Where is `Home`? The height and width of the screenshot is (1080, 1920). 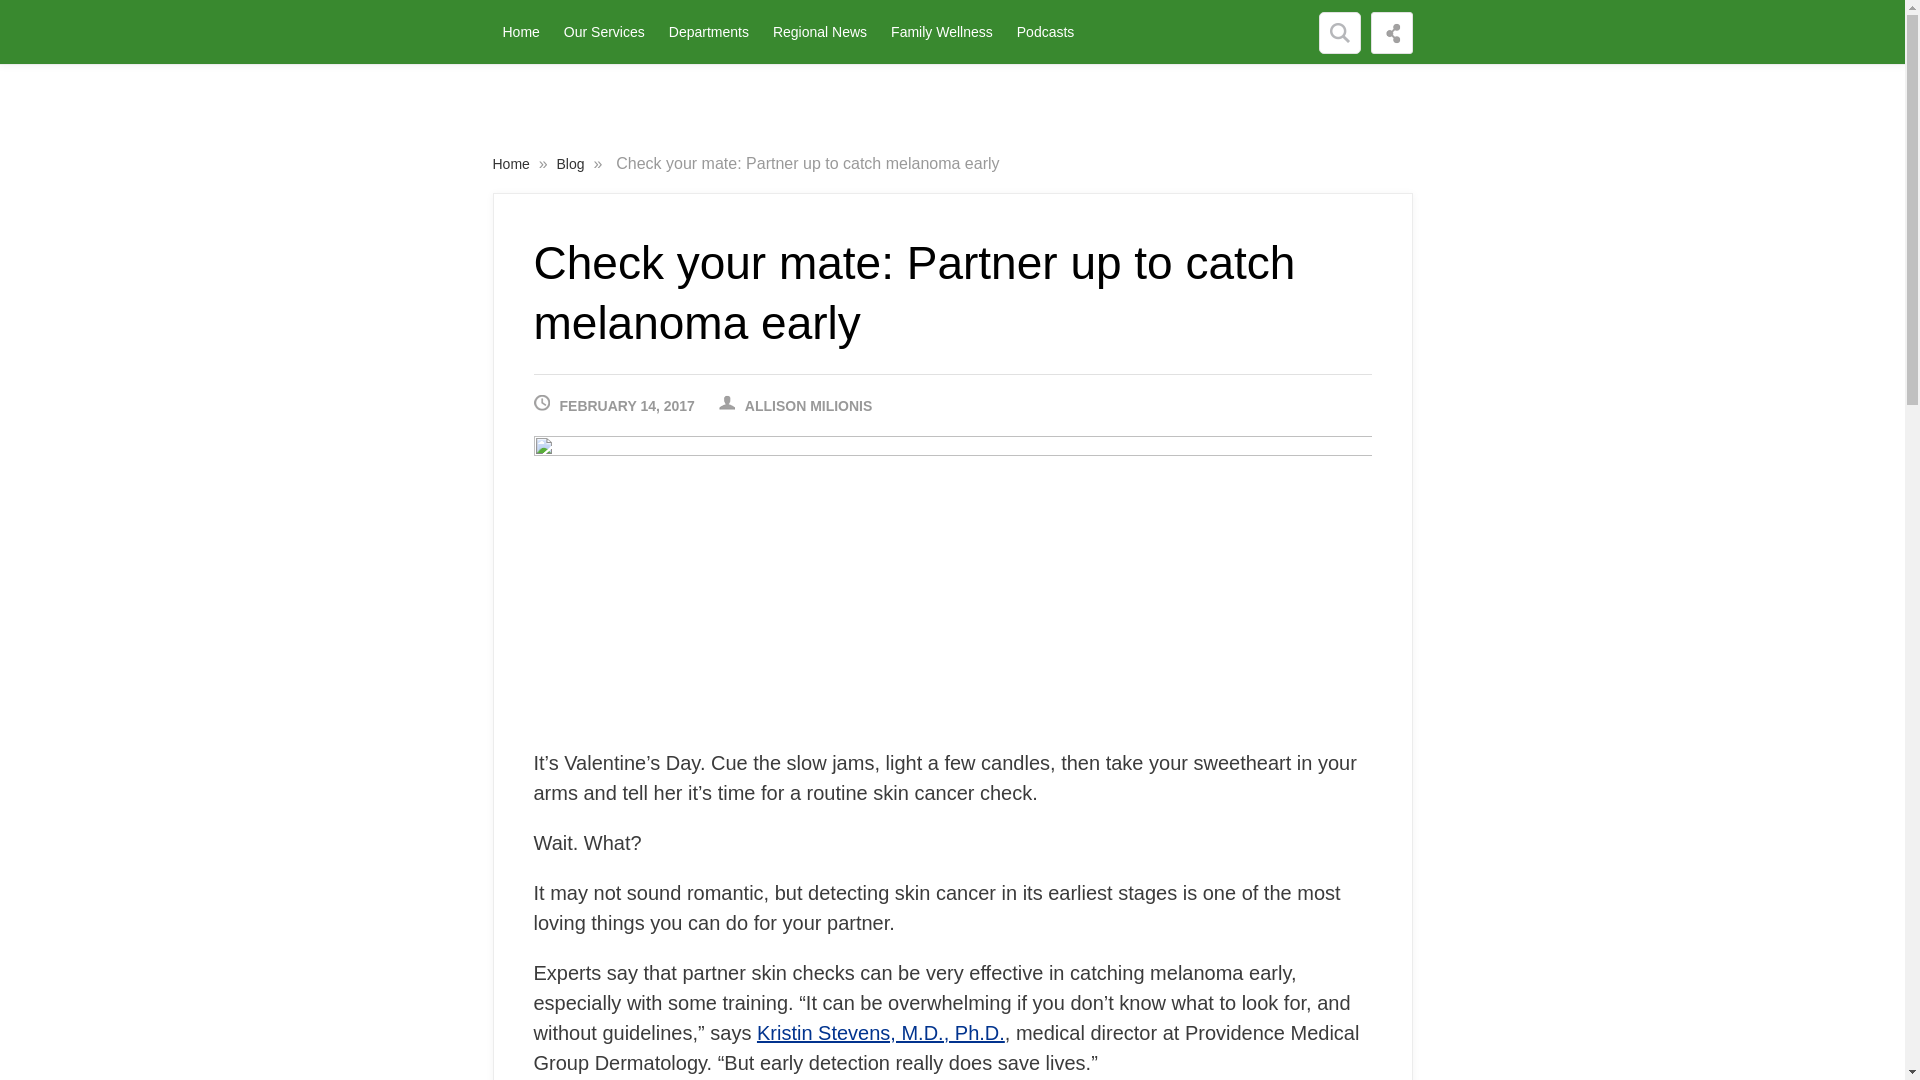 Home is located at coordinates (520, 32).